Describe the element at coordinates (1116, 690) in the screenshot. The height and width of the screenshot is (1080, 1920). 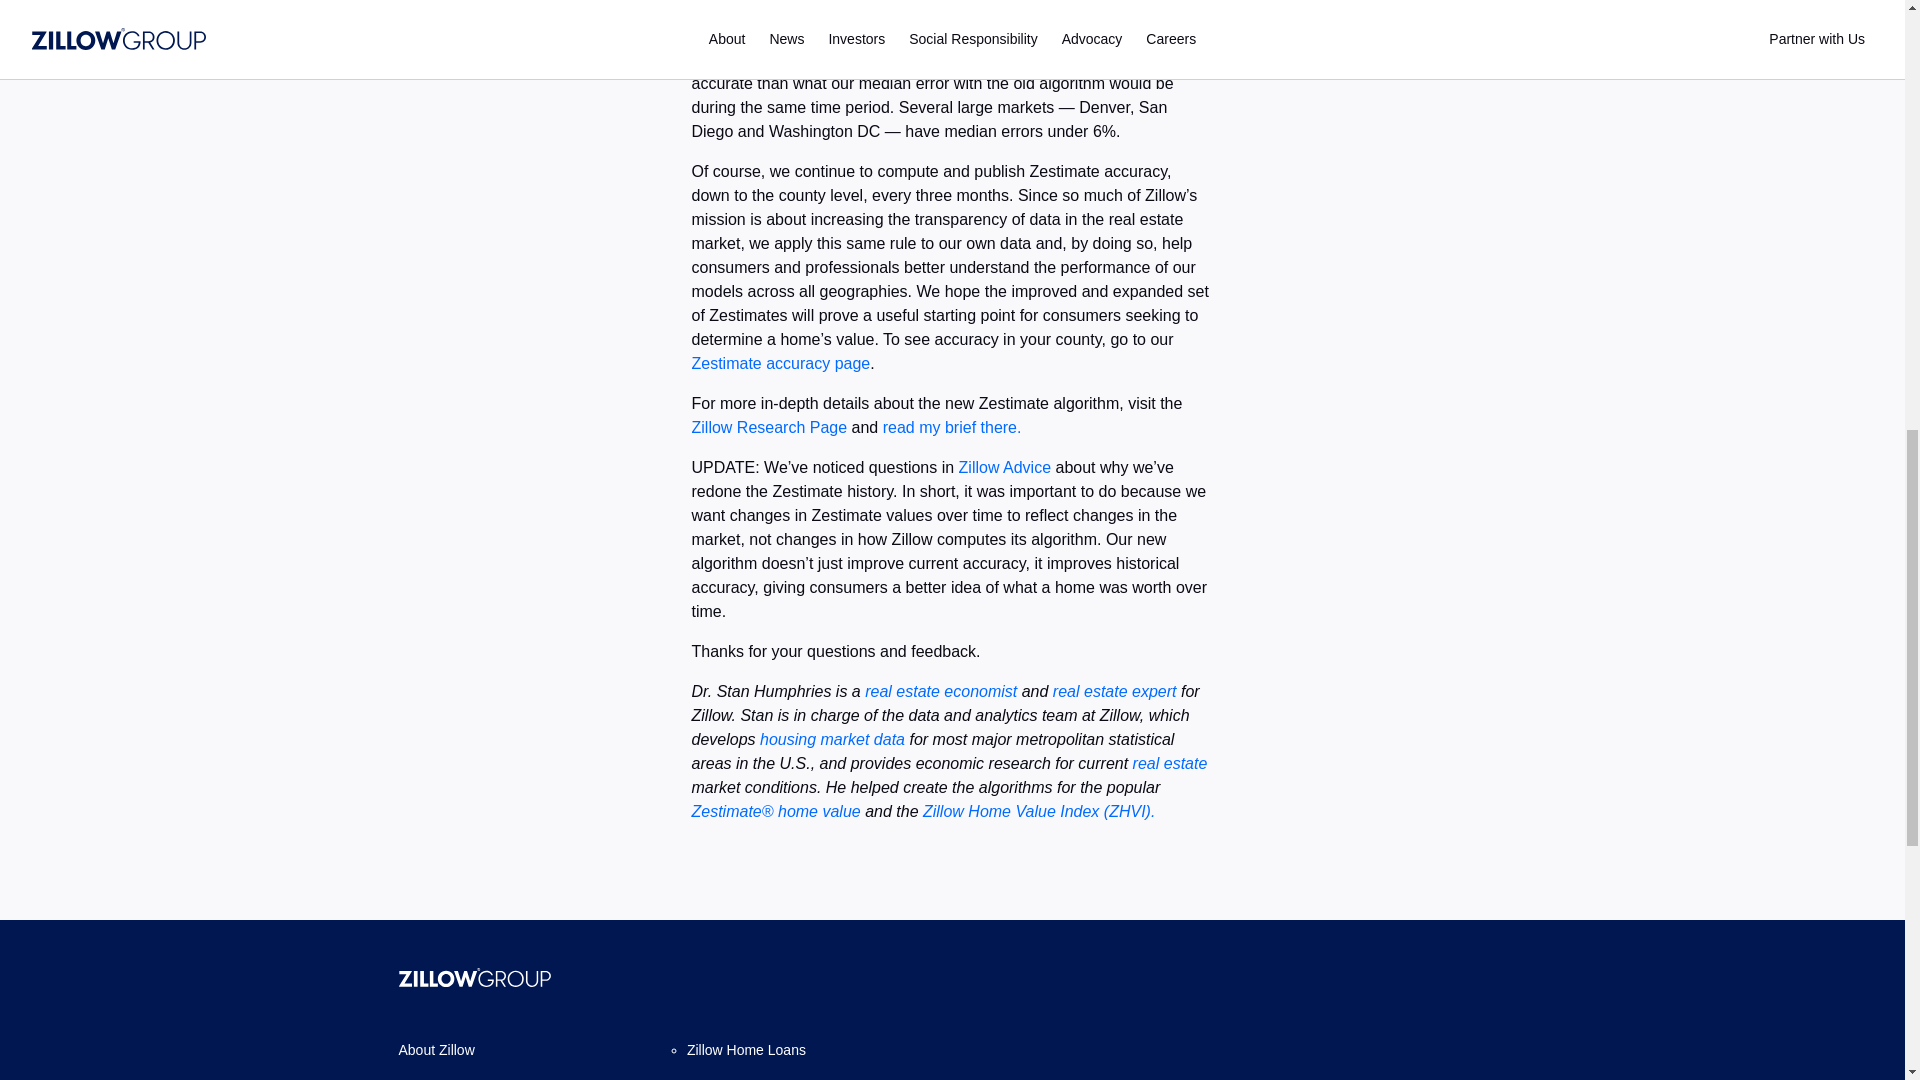
I see `real estate expert` at that location.